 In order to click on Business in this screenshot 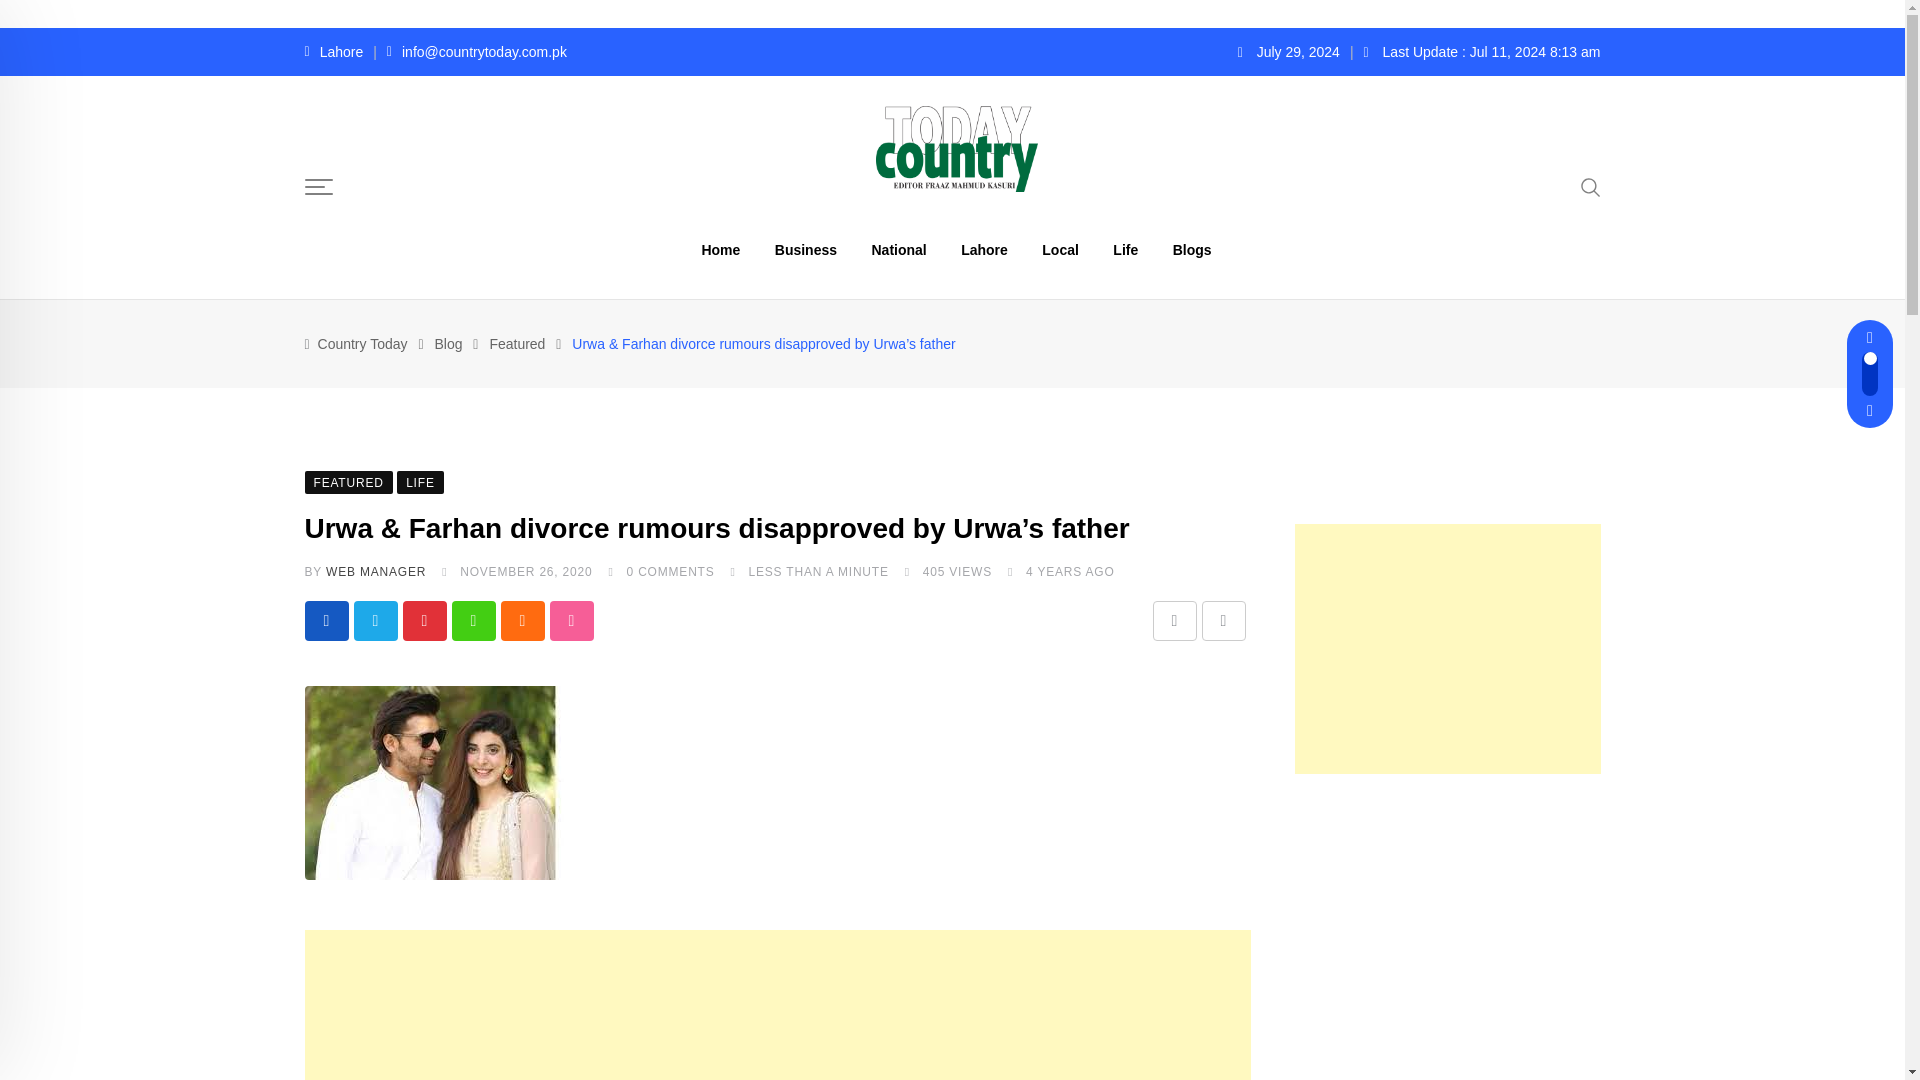, I will do `click(806, 250)`.